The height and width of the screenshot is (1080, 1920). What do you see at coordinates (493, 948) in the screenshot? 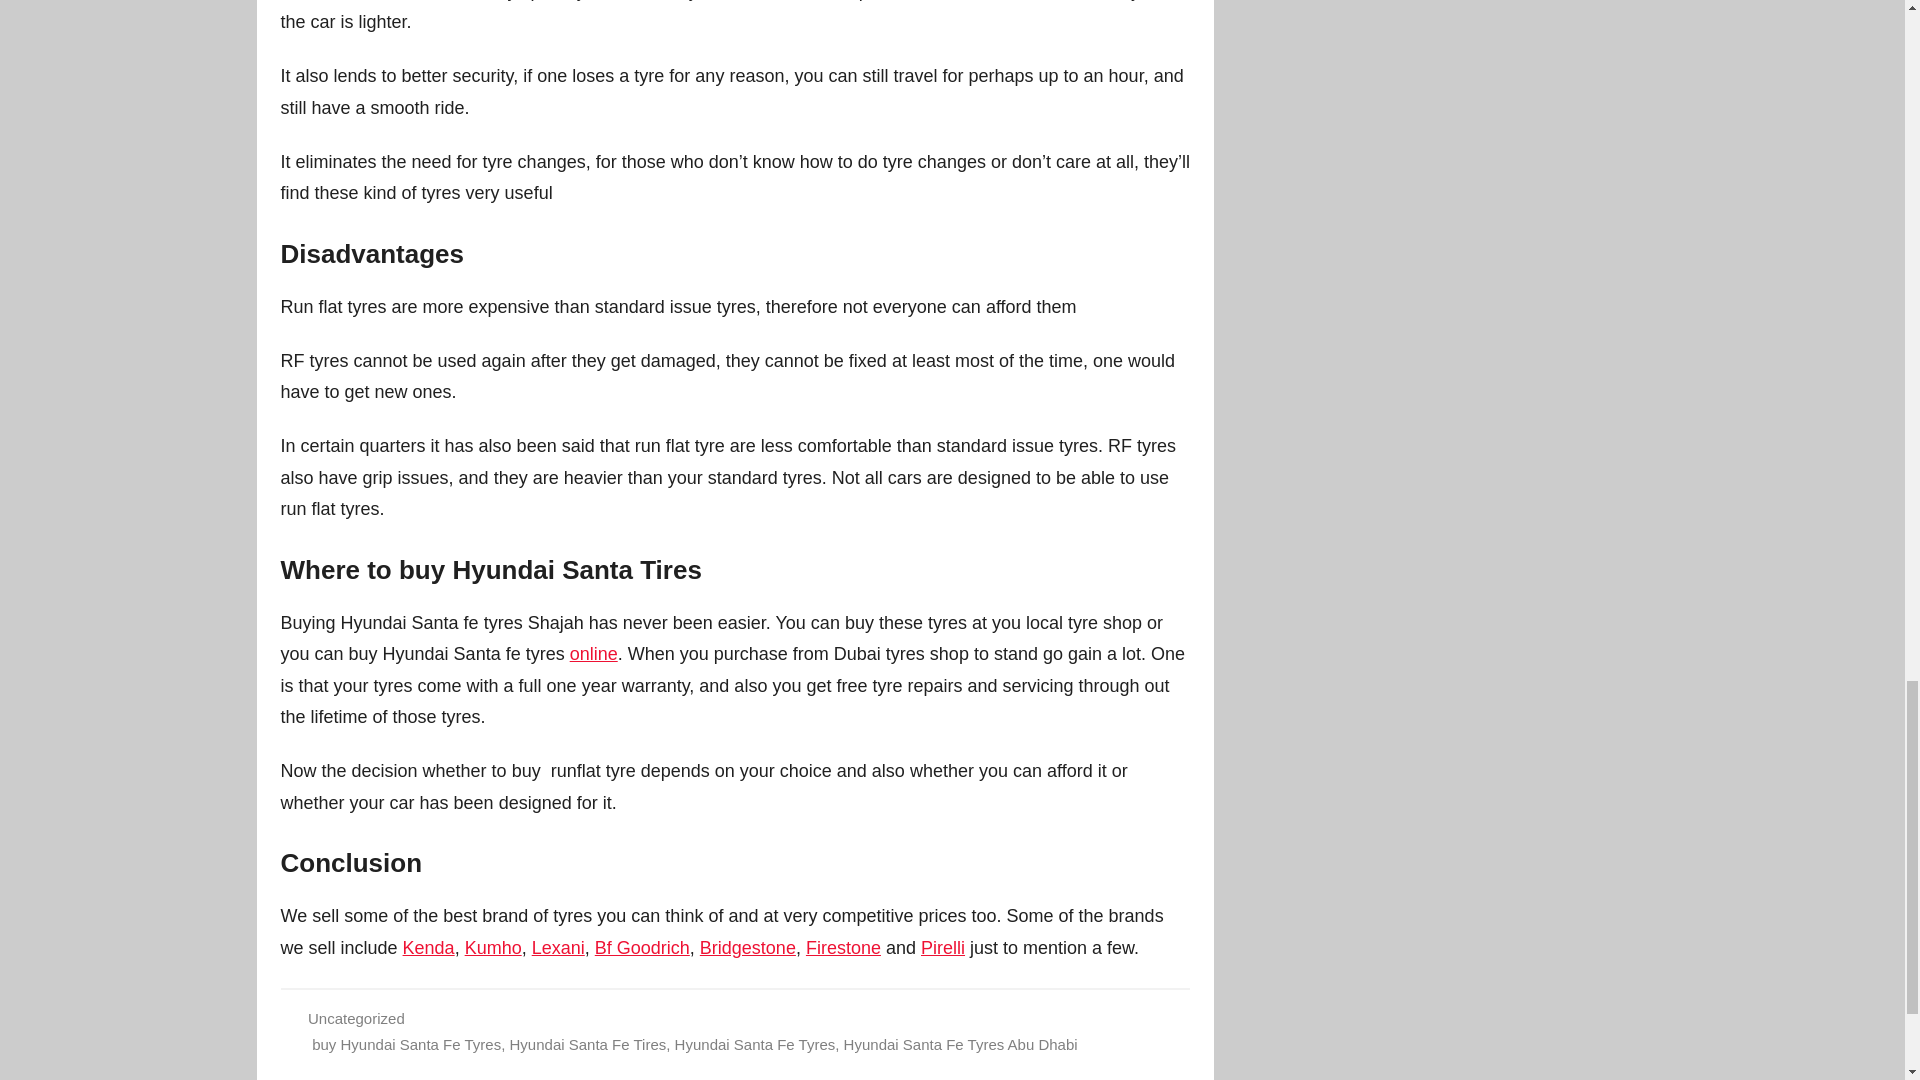
I see `Kumho` at bounding box center [493, 948].